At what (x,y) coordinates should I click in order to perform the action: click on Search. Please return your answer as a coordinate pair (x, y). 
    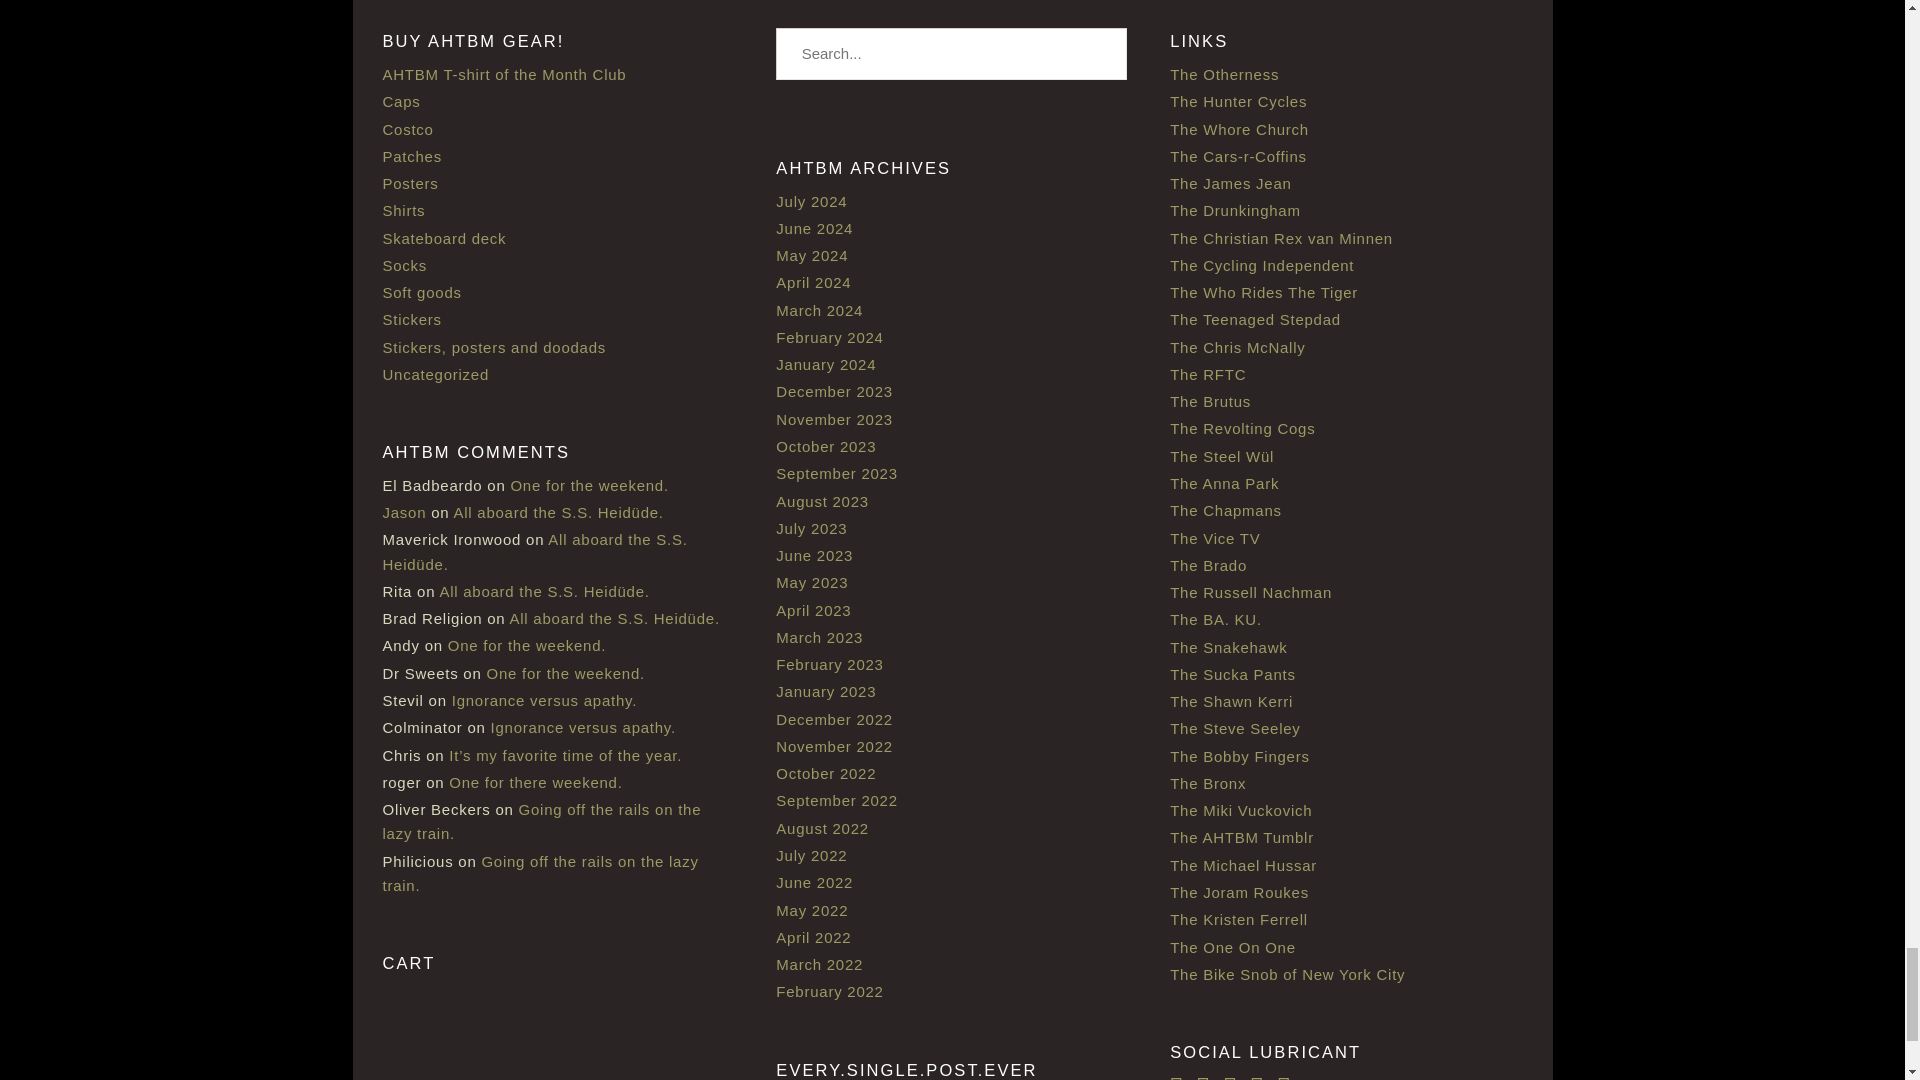
    Looking at the image, I should click on (1102, 54).